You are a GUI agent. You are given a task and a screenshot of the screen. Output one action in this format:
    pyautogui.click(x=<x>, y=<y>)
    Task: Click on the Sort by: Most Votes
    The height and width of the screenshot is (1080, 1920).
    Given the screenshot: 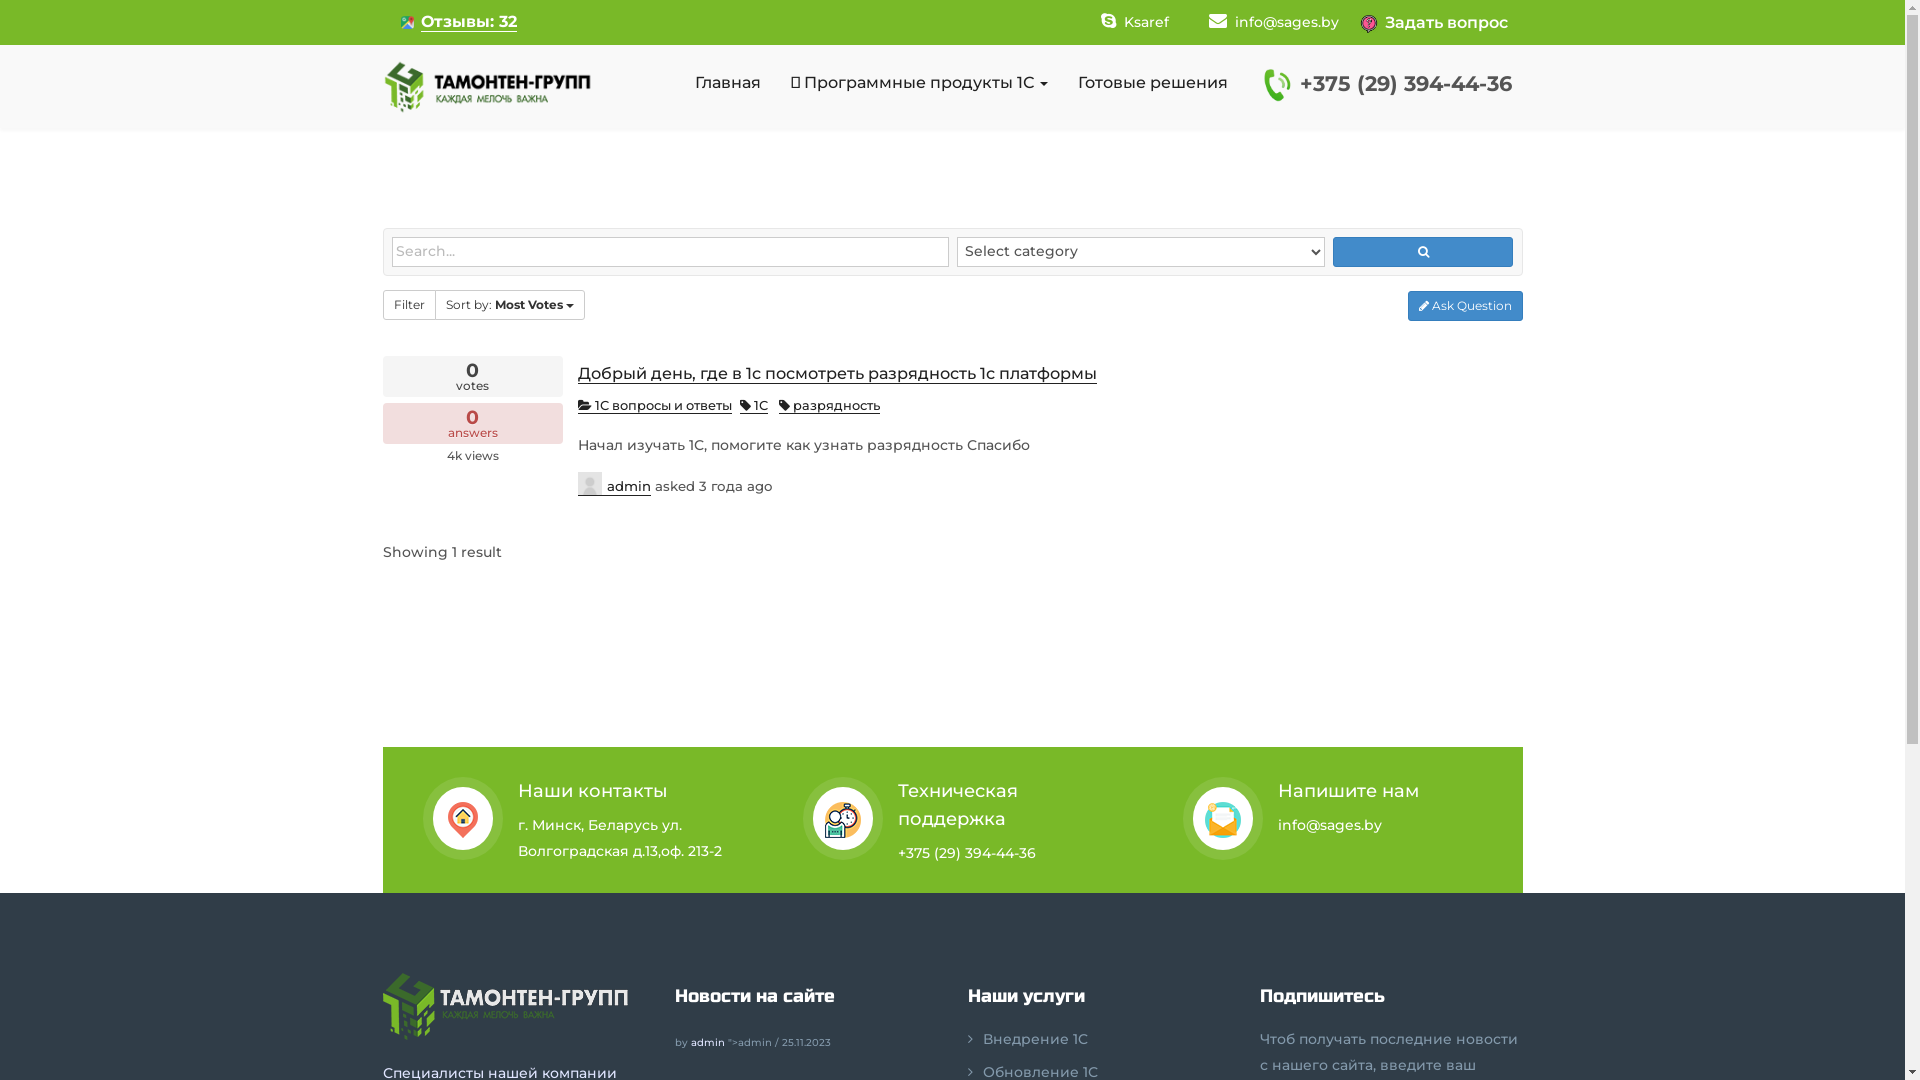 What is the action you would take?
    pyautogui.click(x=509, y=305)
    